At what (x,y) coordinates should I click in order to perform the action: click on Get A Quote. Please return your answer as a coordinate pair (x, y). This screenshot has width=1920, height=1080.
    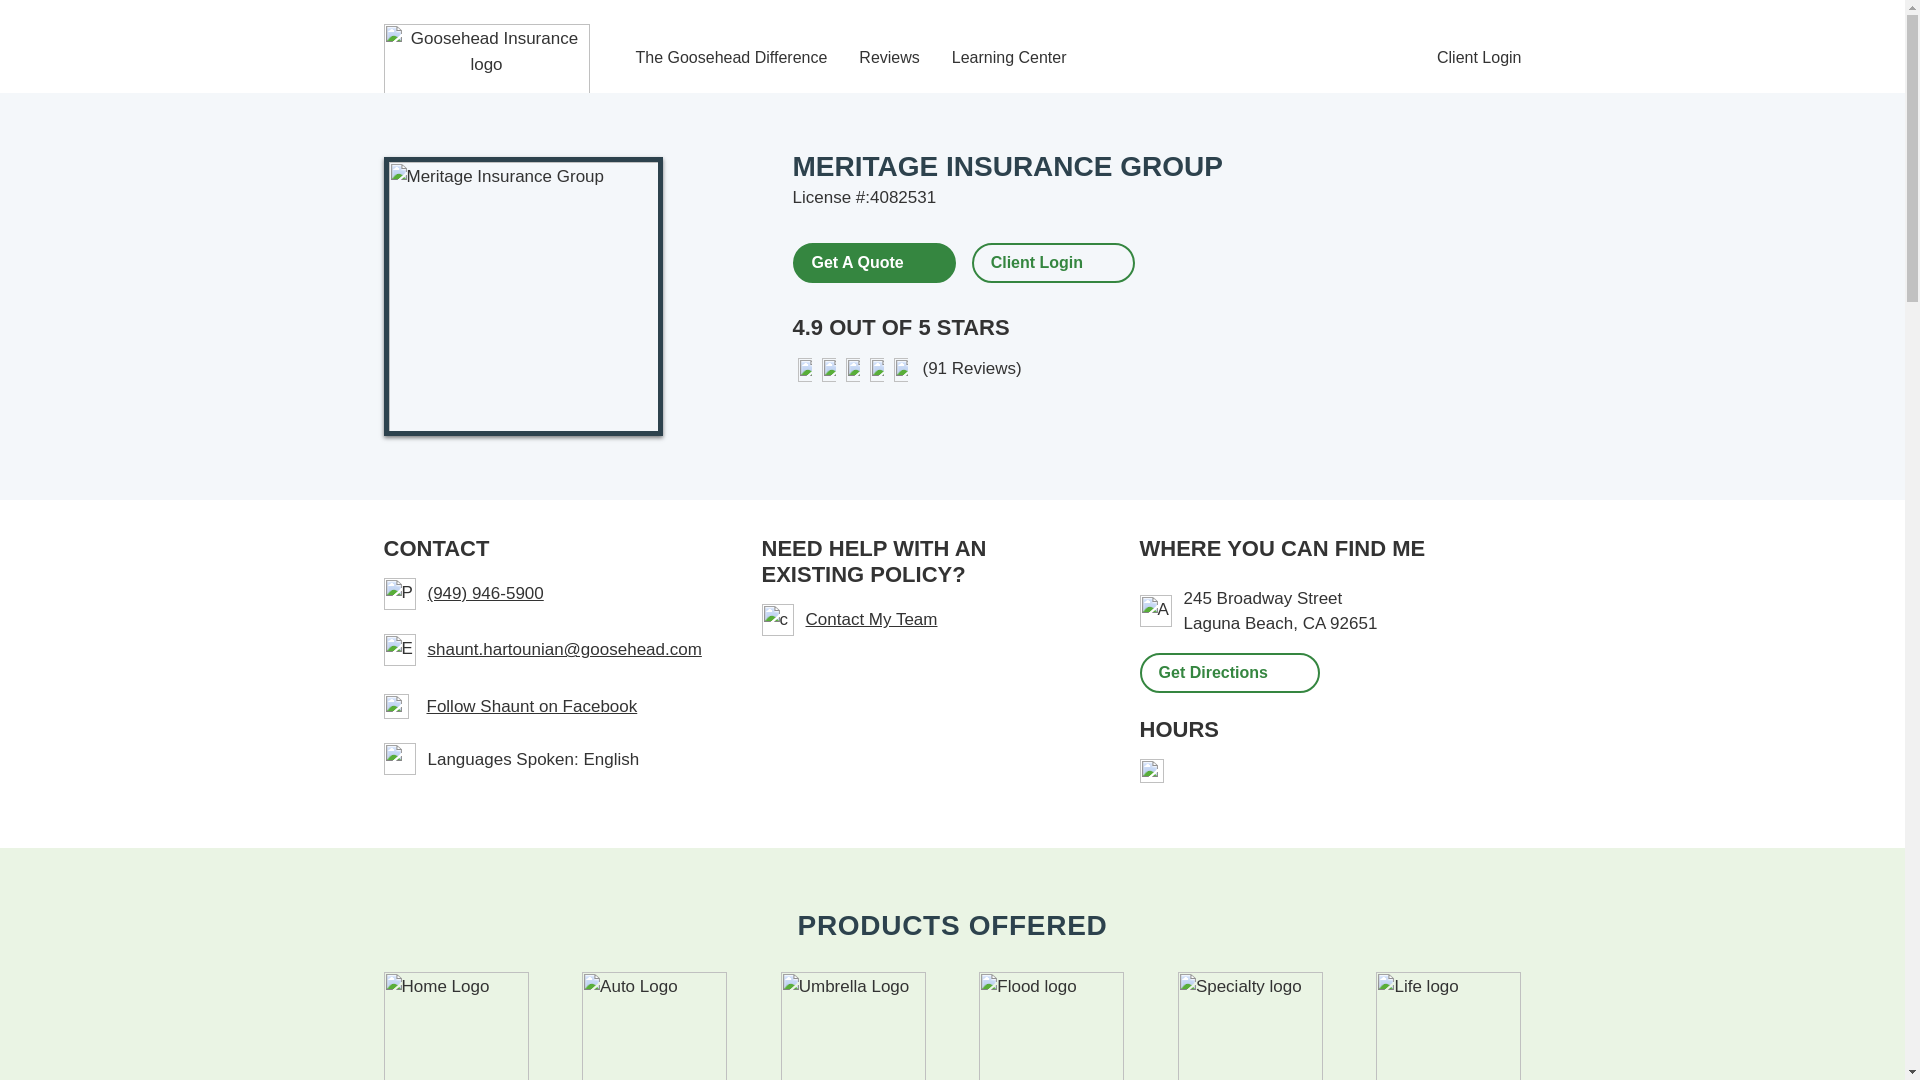
    Looking at the image, I should click on (872, 261).